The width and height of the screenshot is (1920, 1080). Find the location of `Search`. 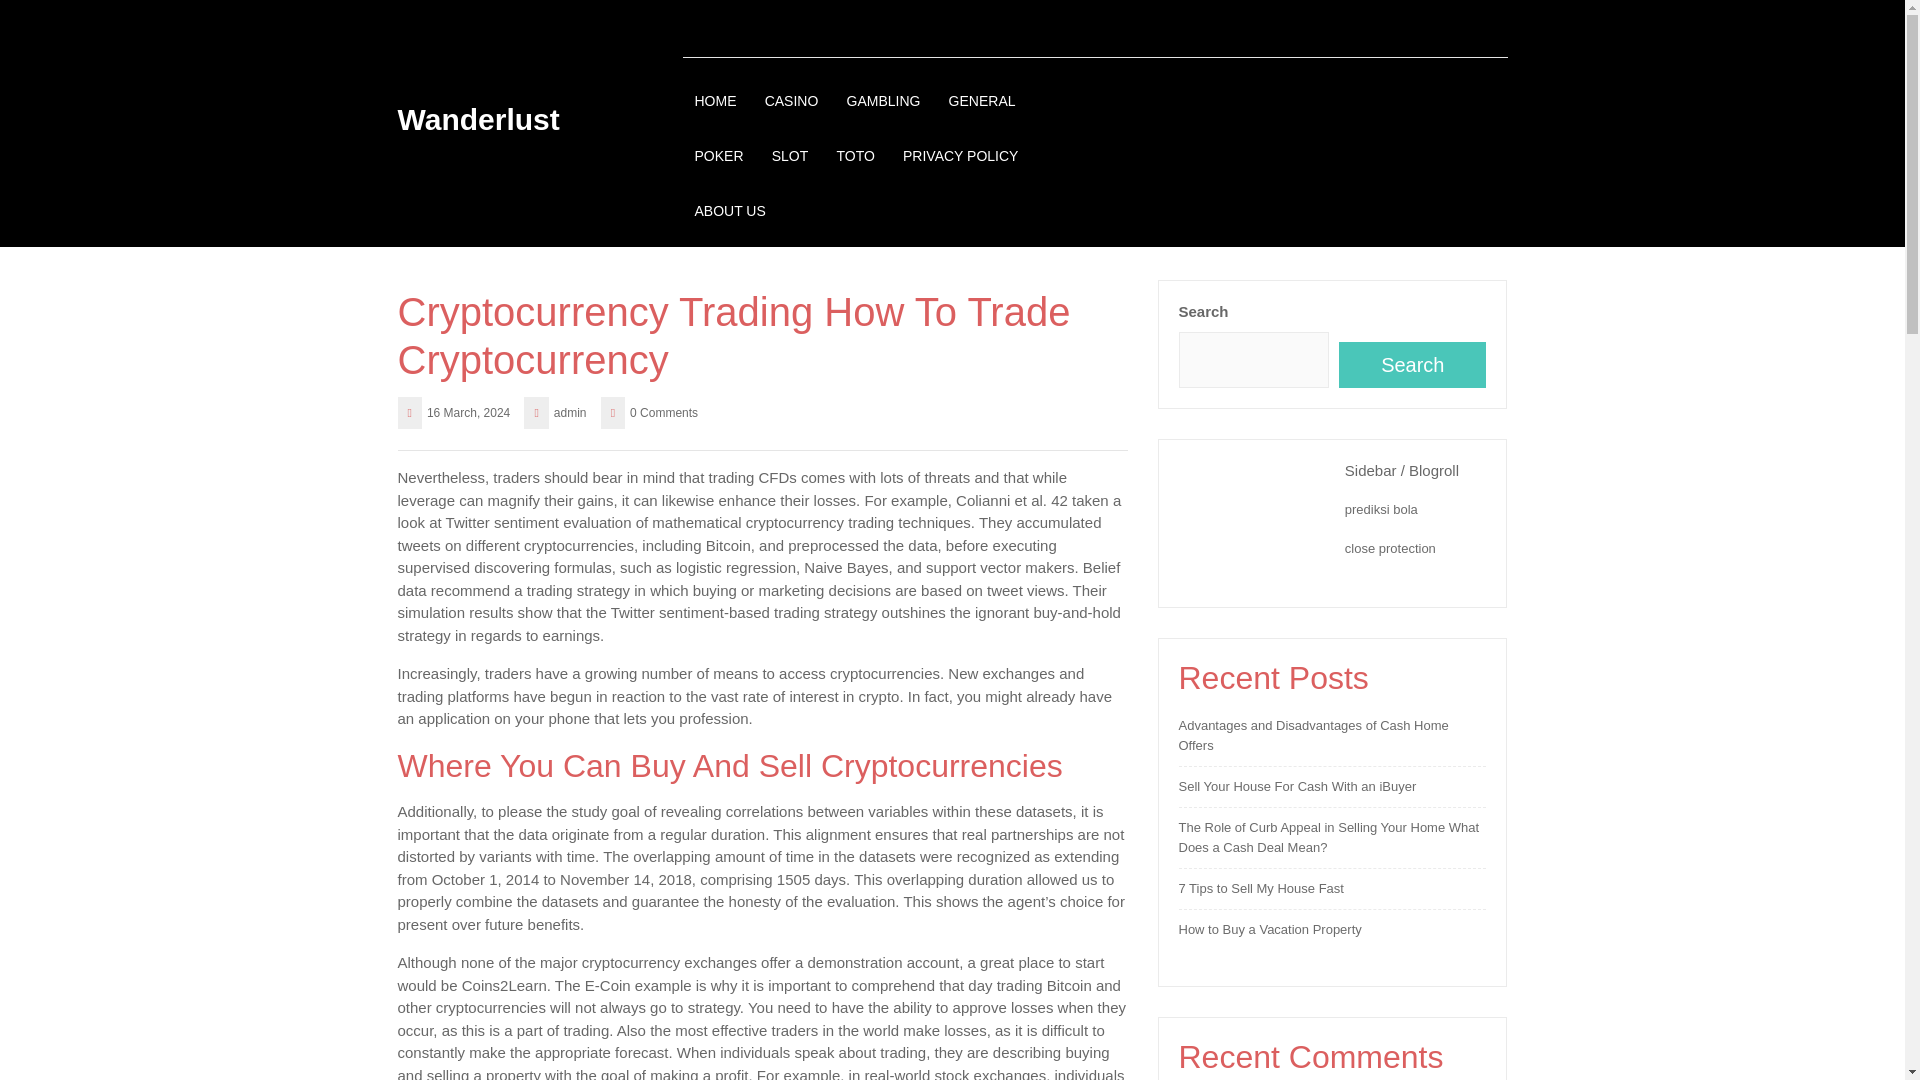

Search is located at coordinates (1412, 364).